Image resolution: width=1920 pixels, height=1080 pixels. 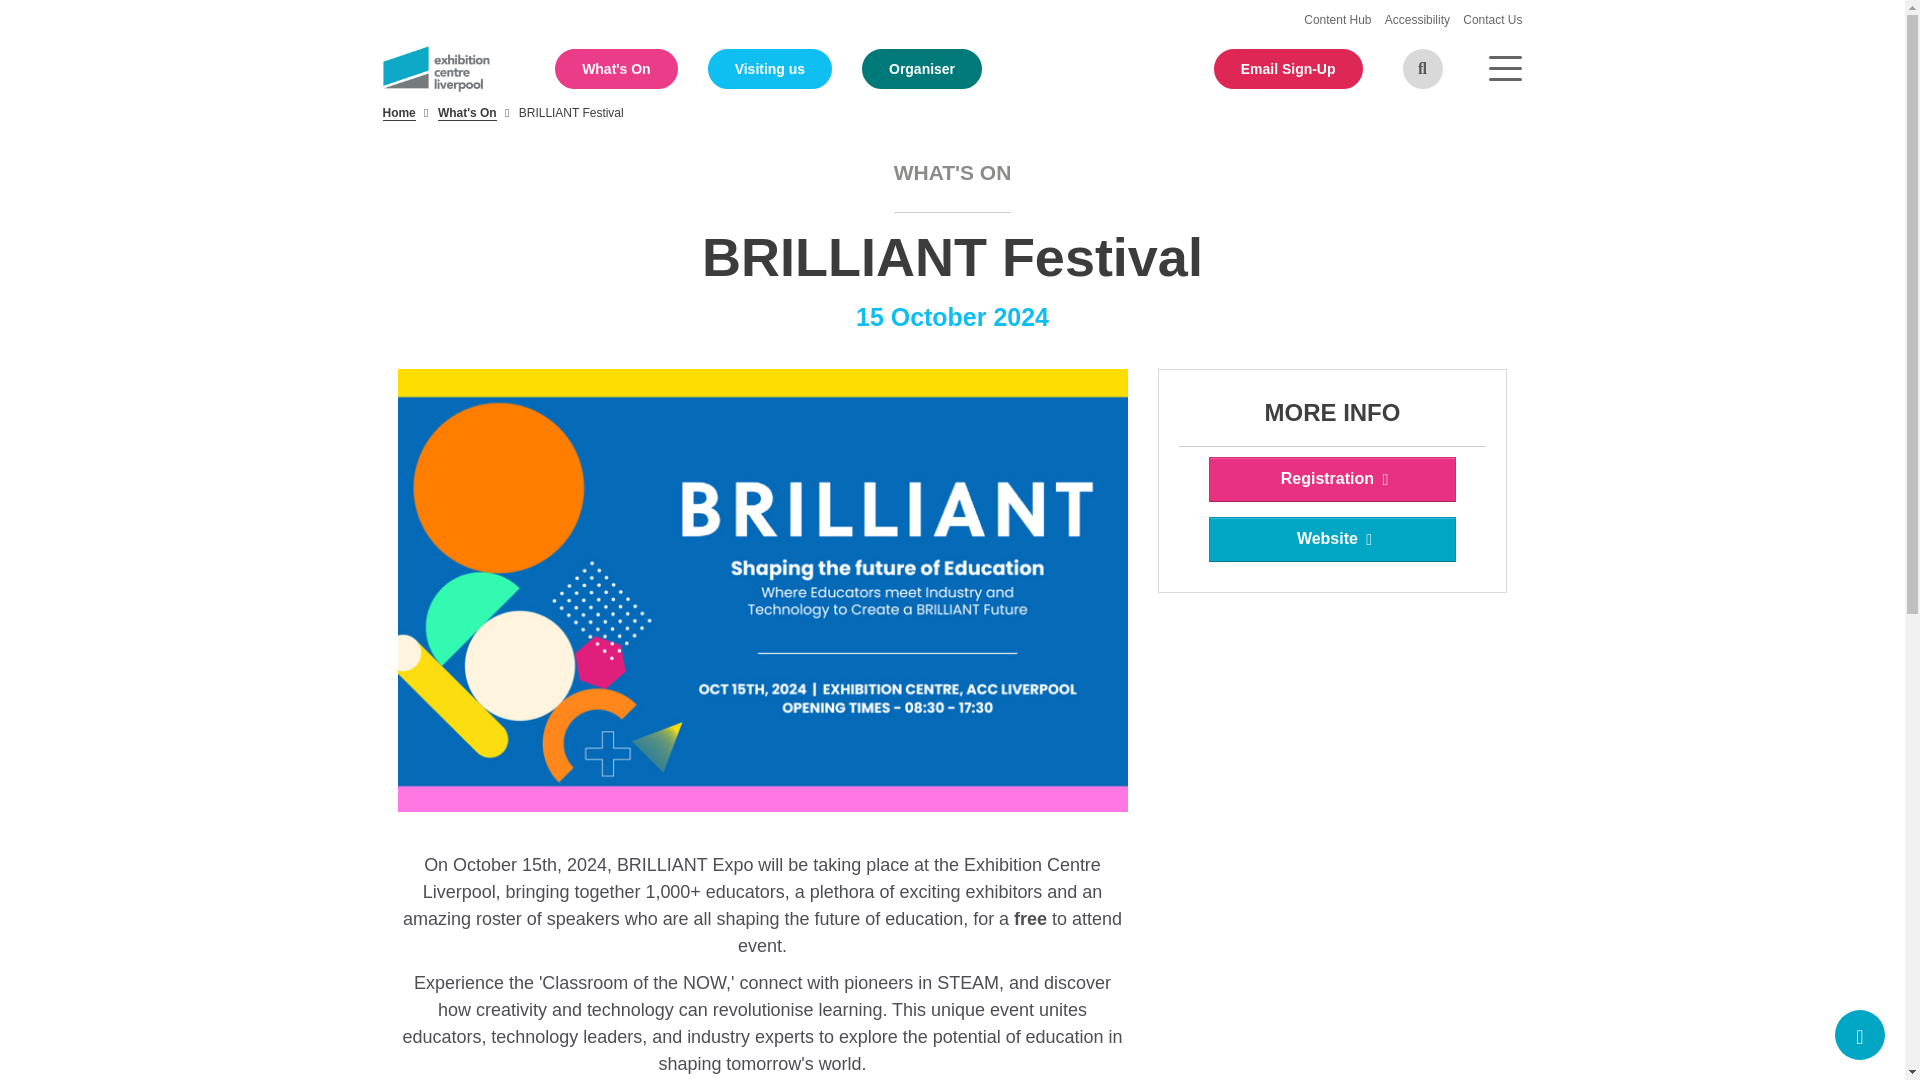 I want to click on Organiser, so click(x=922, y=68).